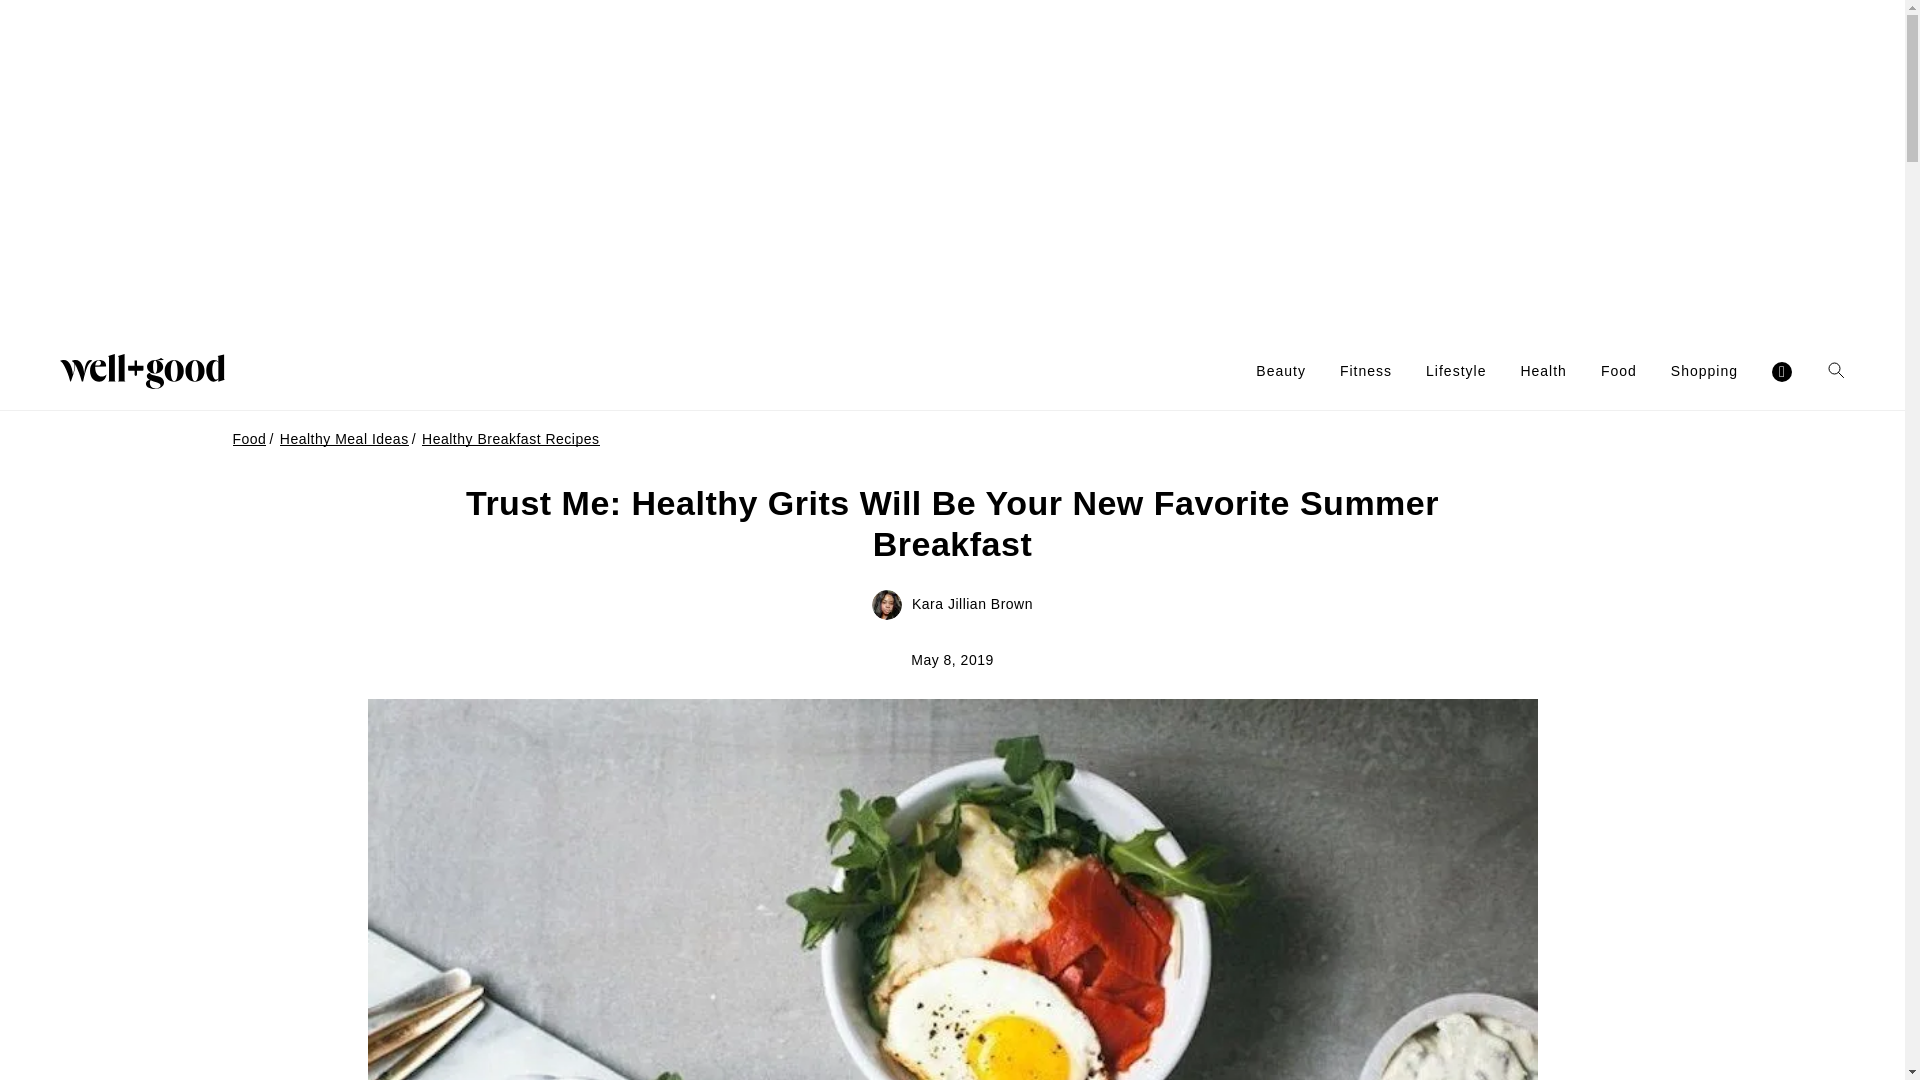  I want to click on Shopping, so click(1704, 371).